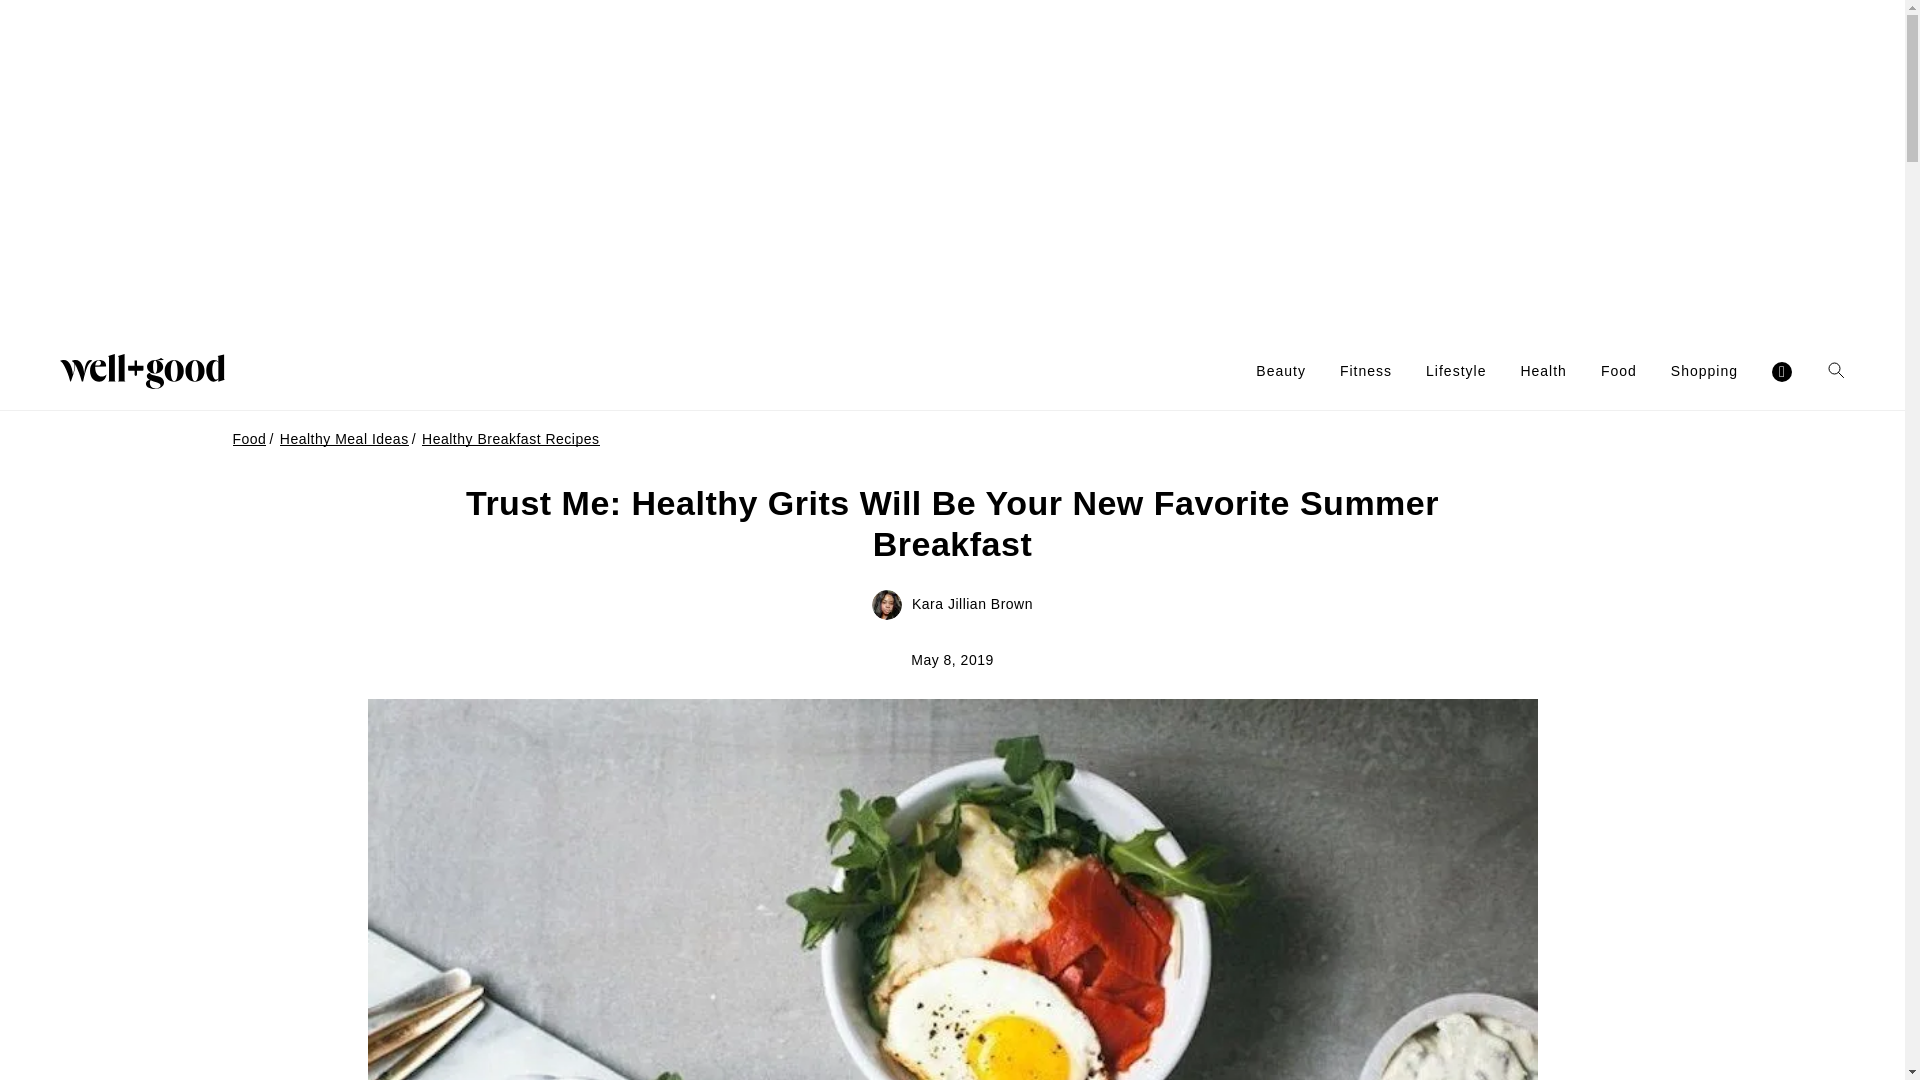  I want to click on Shopping, so click(1704, 371).